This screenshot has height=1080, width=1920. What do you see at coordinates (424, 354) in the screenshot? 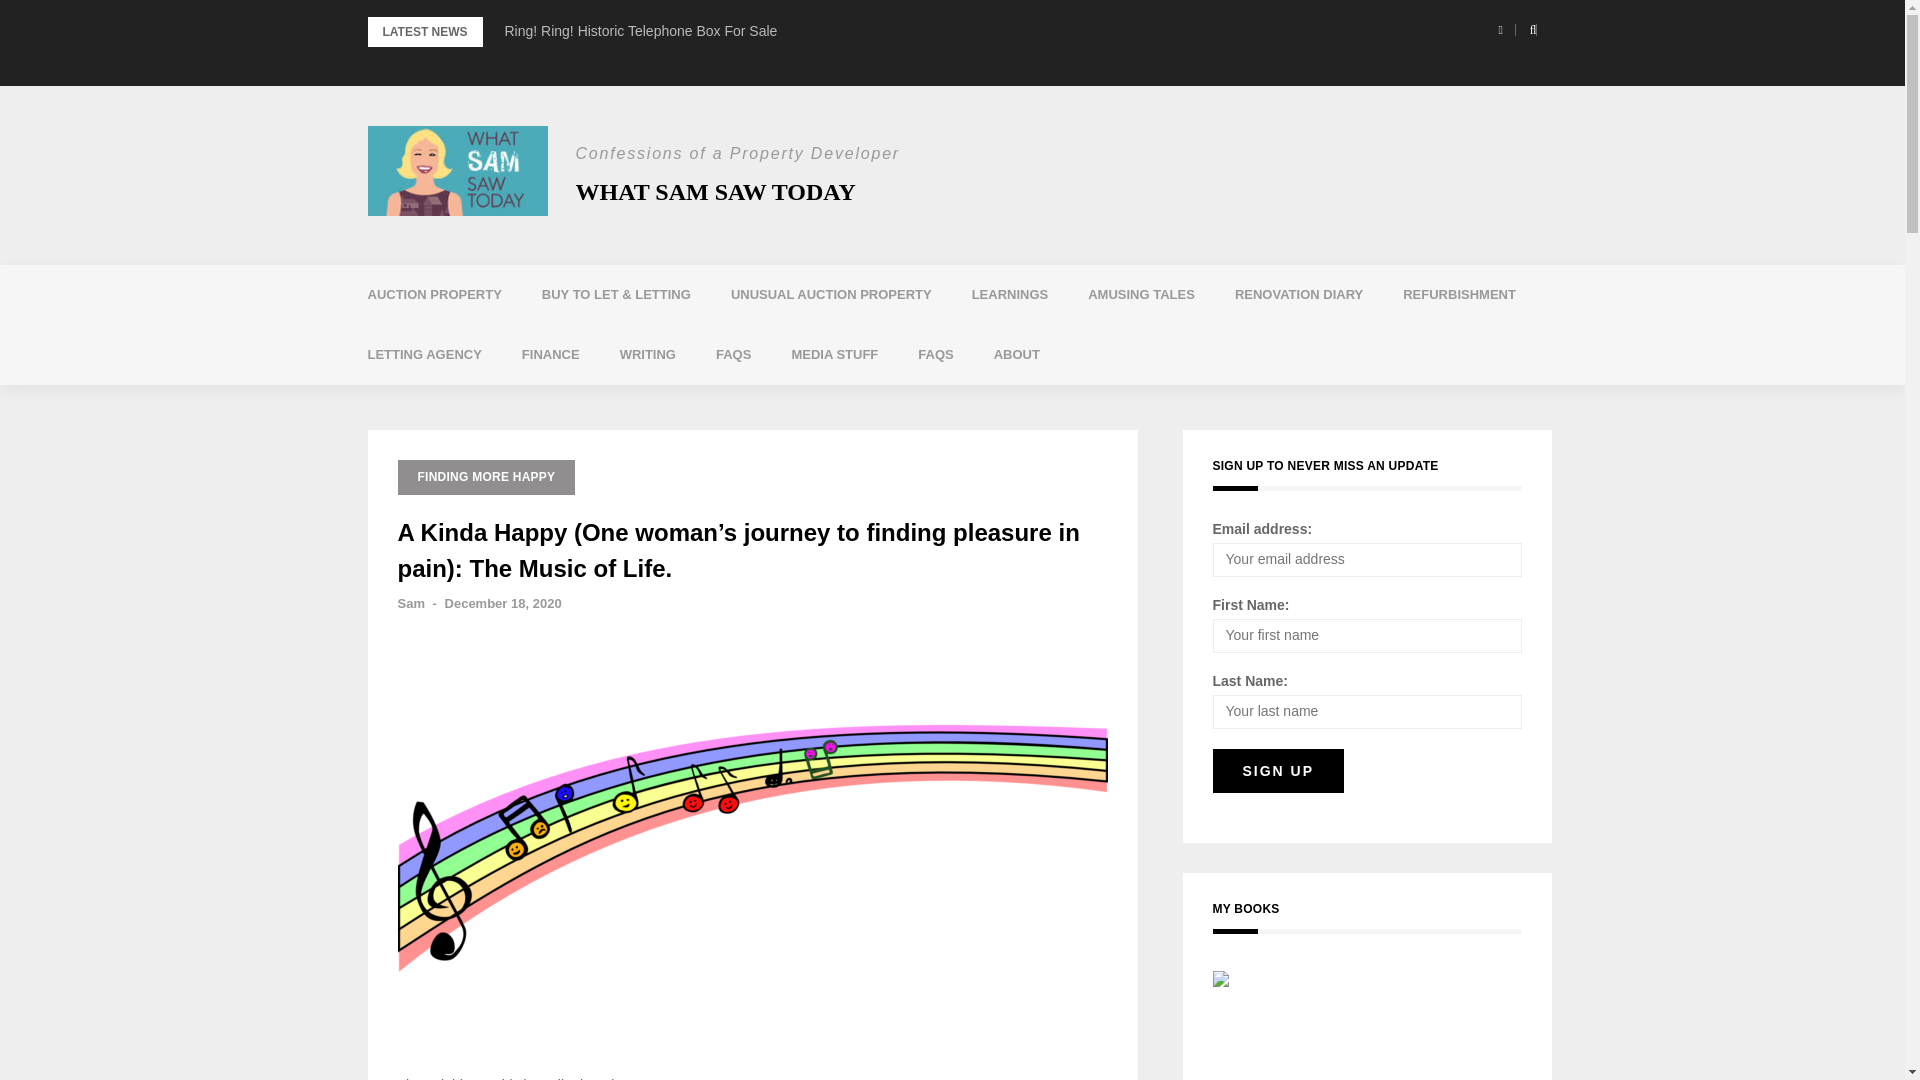
I see `LETTING AGENCY` at bounding box center [424, 354].